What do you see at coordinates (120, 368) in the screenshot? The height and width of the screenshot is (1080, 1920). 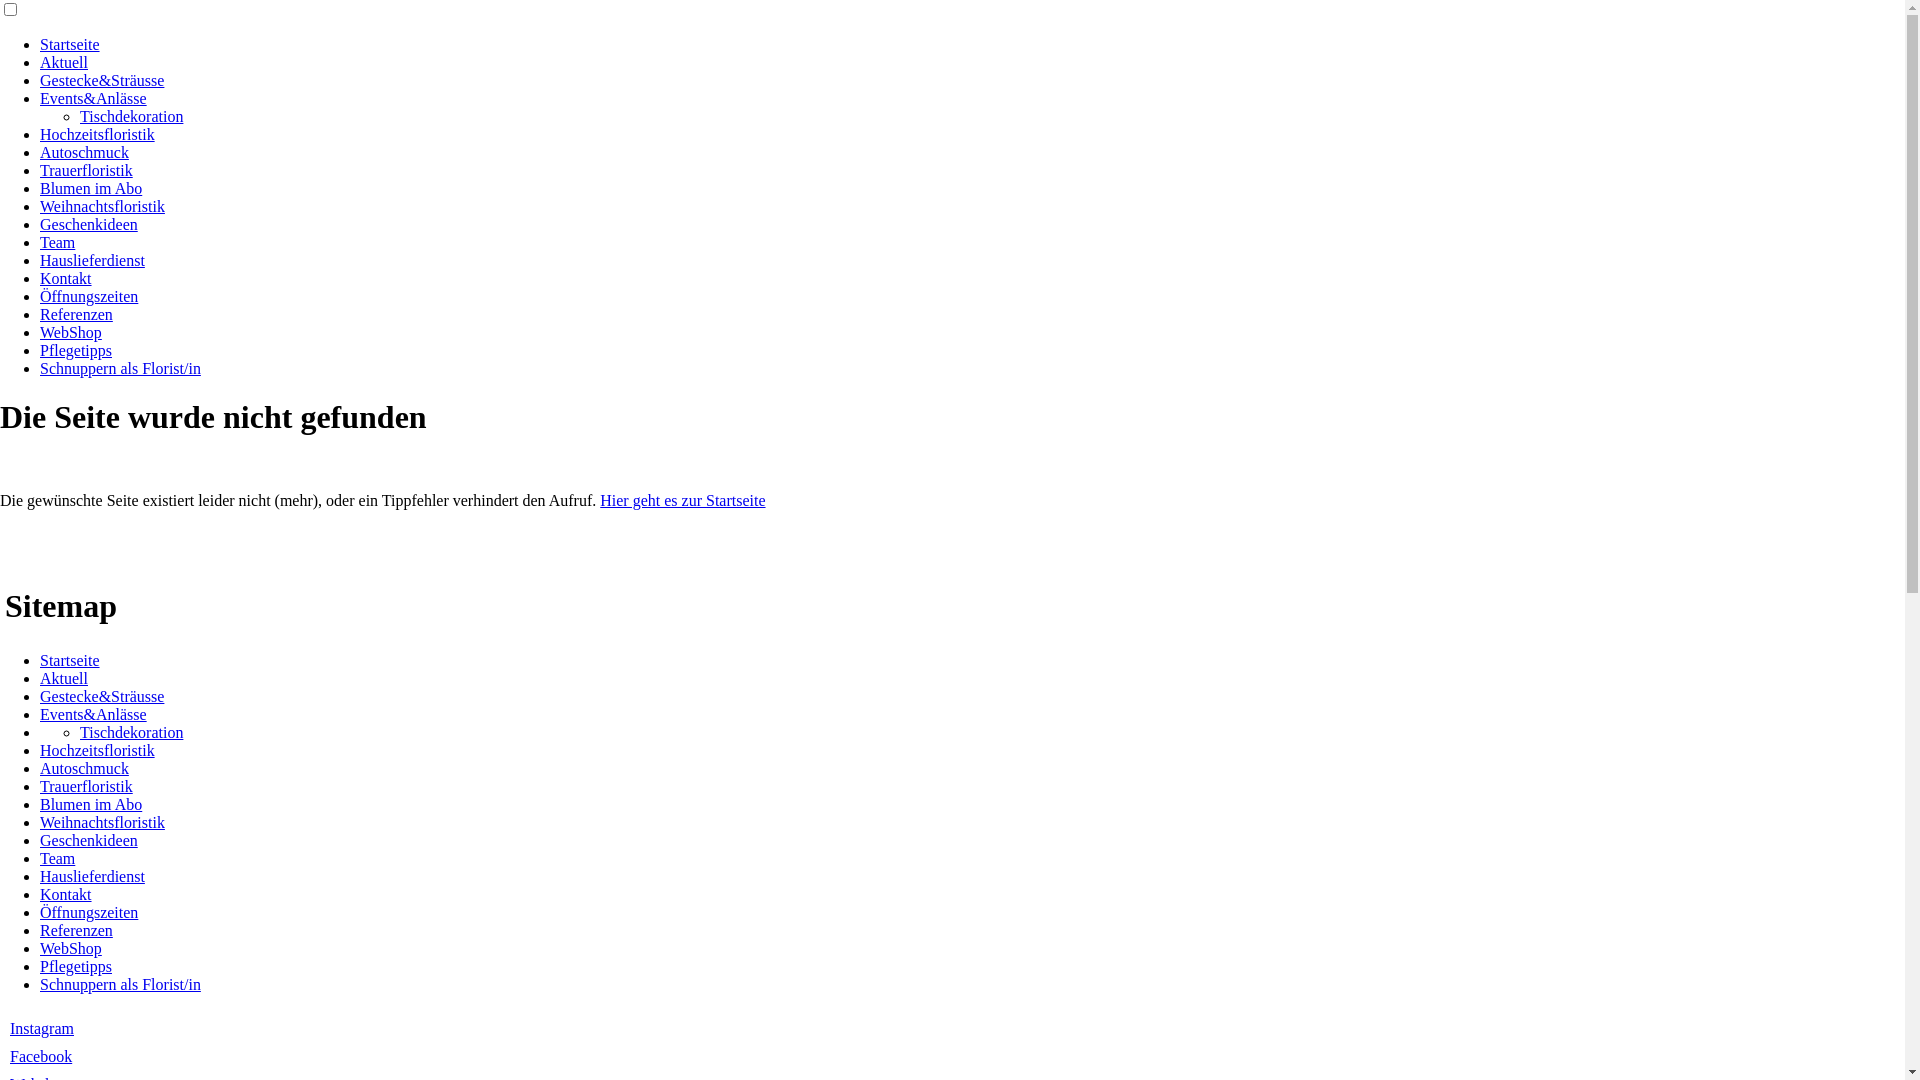 I see `Schnuppern als Florist/in` at bounding box center [120, 368].